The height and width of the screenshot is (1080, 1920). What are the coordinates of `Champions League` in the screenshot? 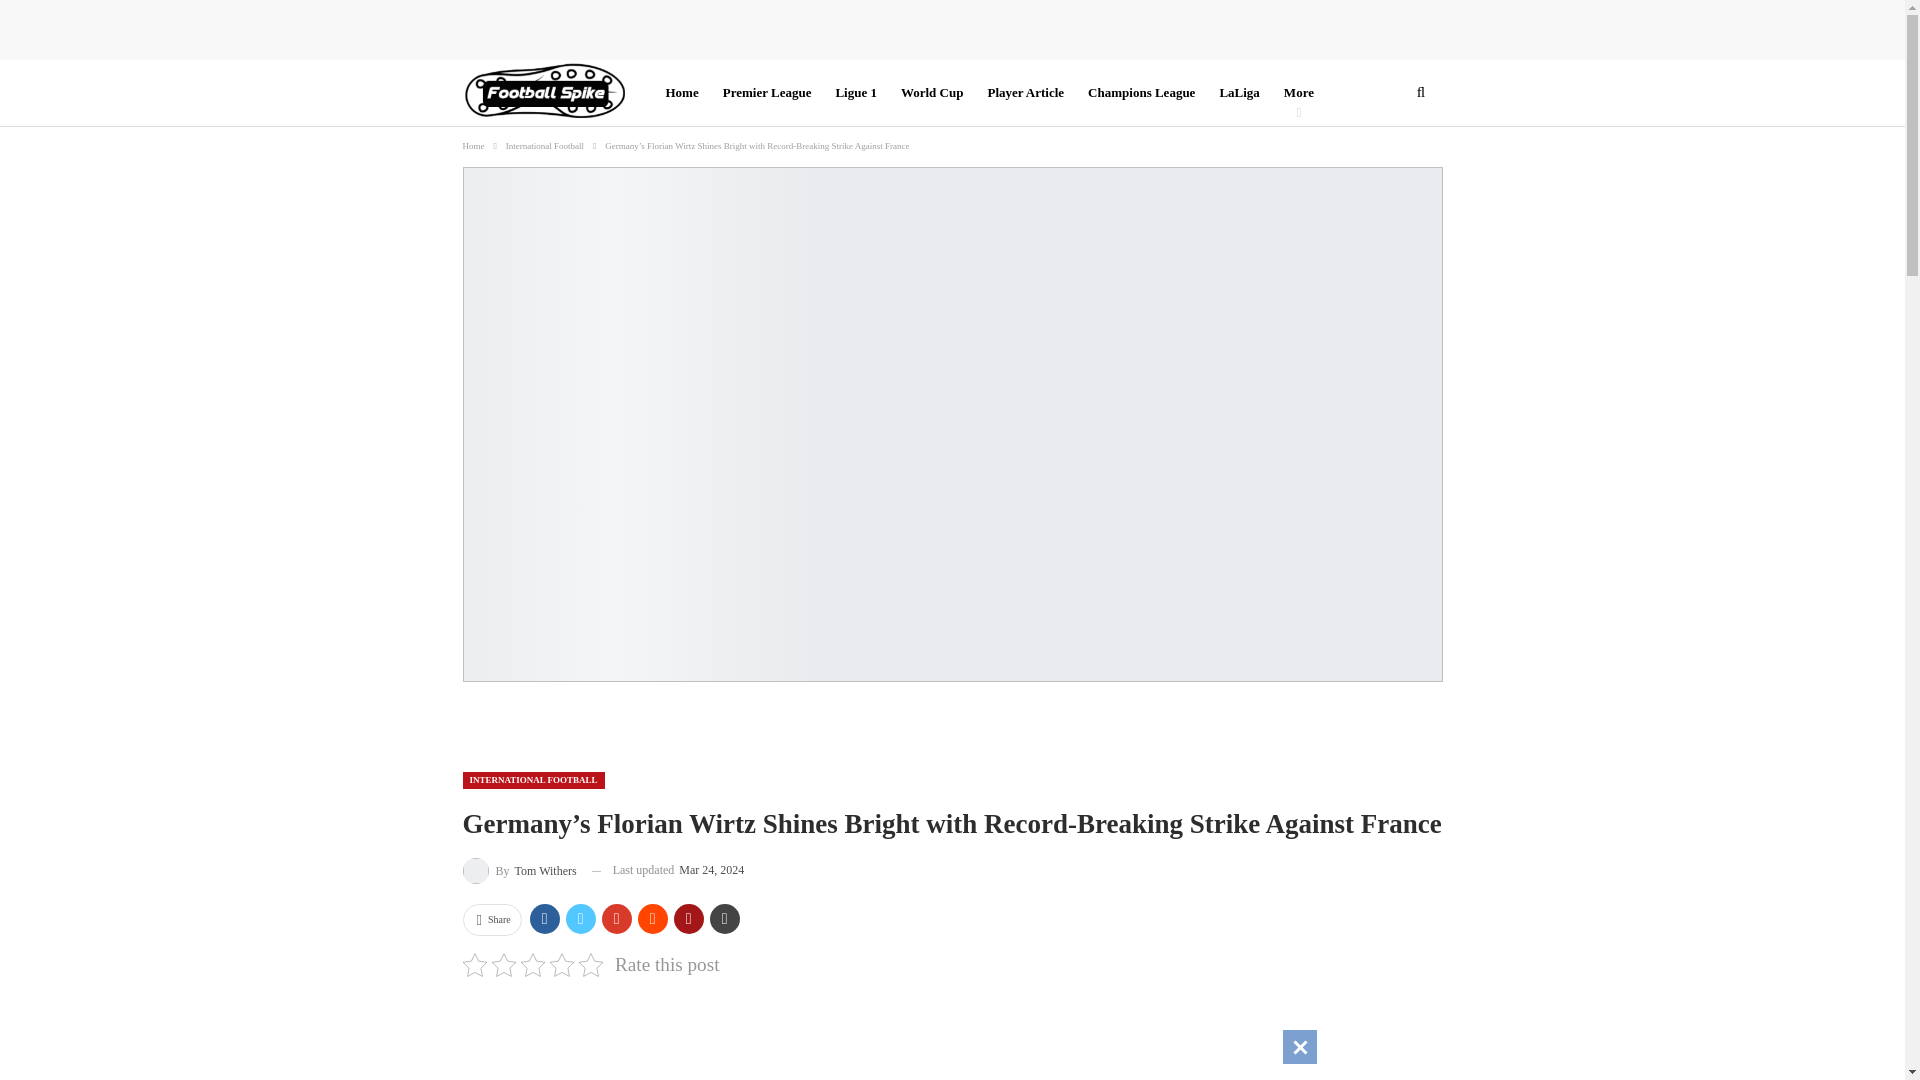 It's located at (1140, 93).